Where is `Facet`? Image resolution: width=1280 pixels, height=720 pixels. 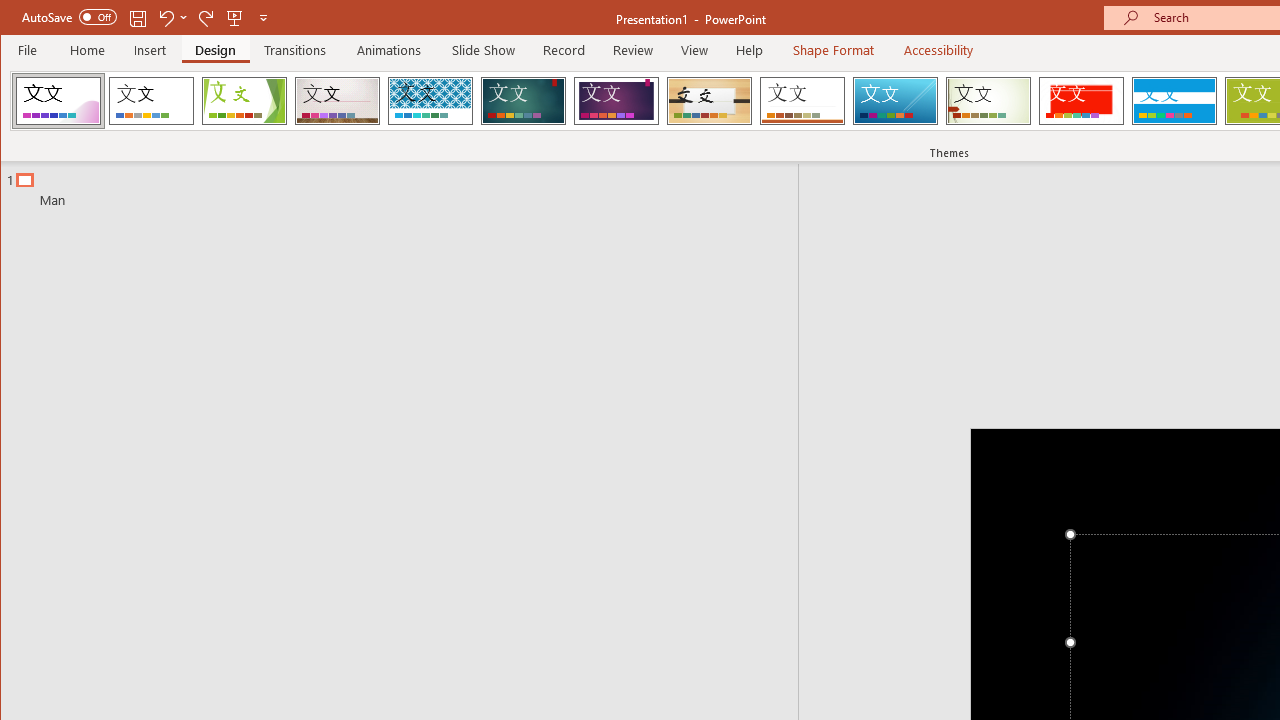
Facet is located at coordinates (244, 100).